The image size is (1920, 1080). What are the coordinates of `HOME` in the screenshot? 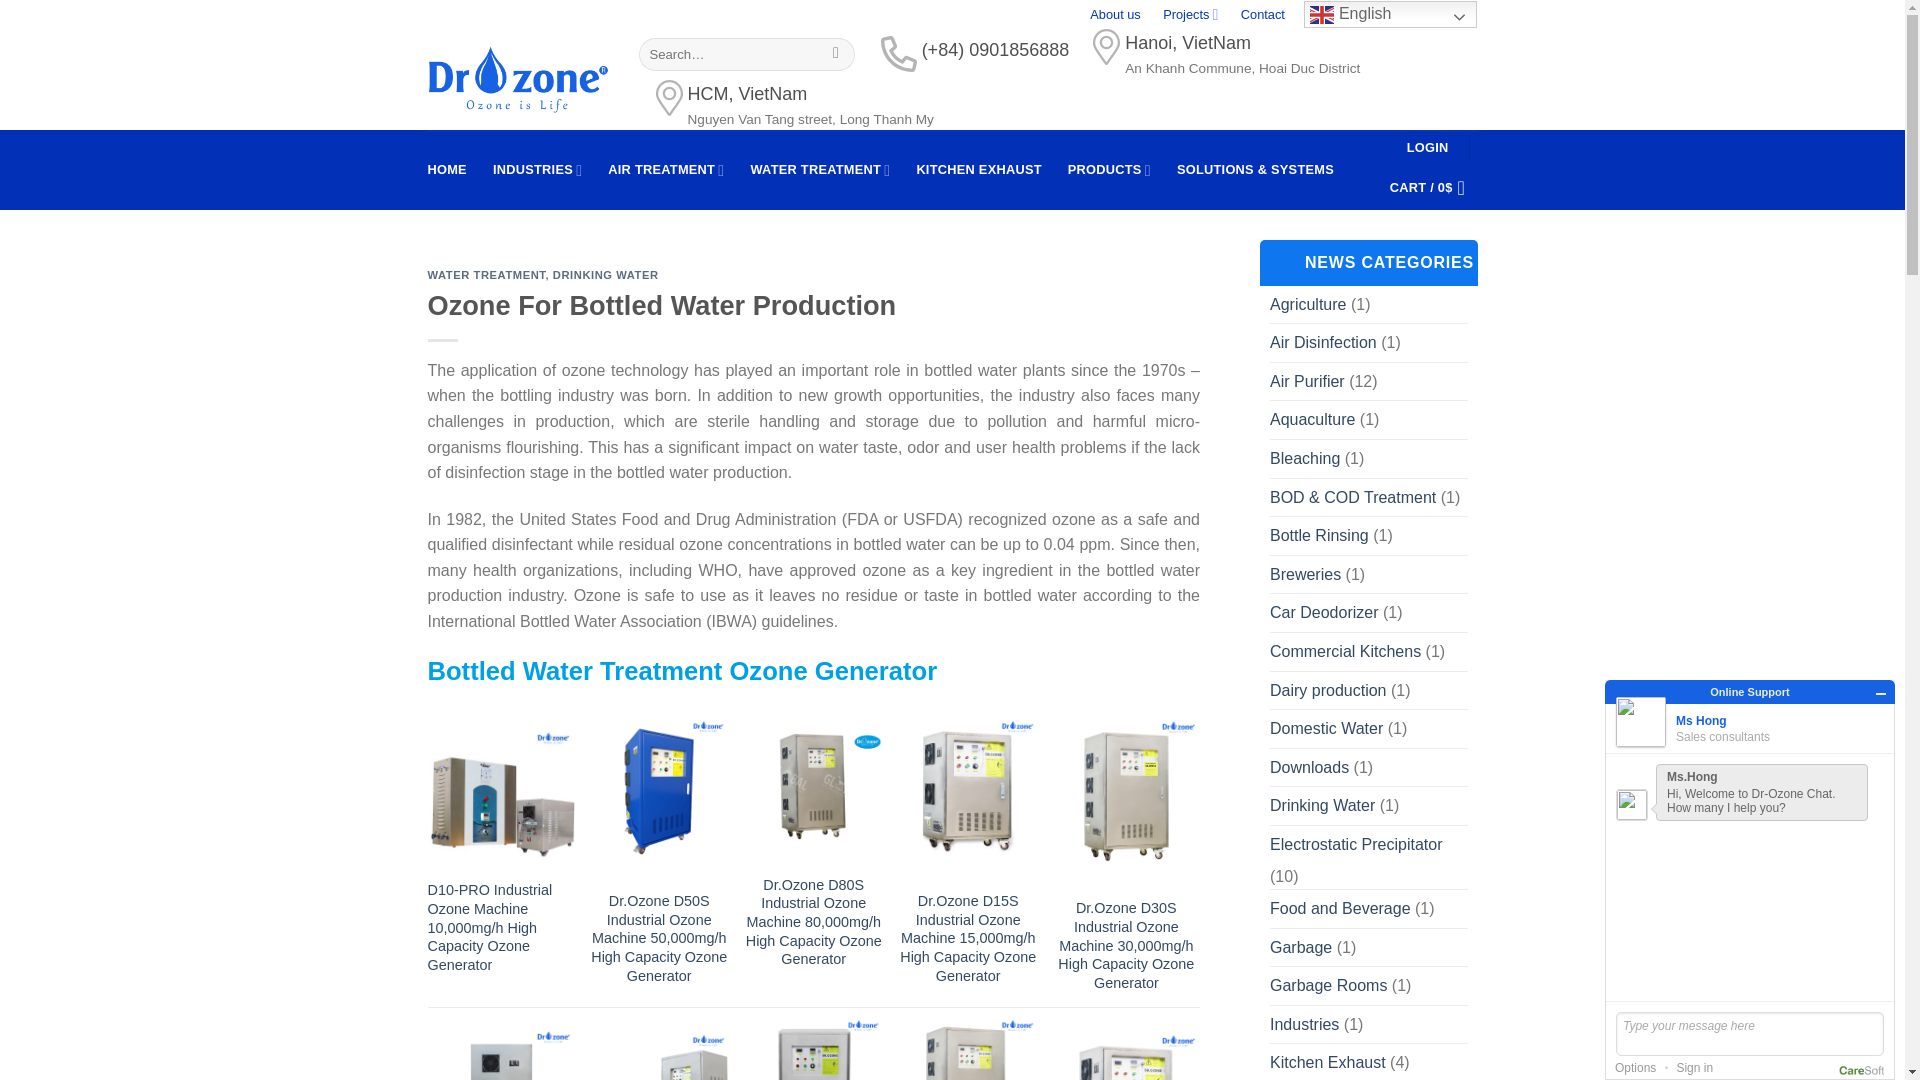 It's located at (447, 170).